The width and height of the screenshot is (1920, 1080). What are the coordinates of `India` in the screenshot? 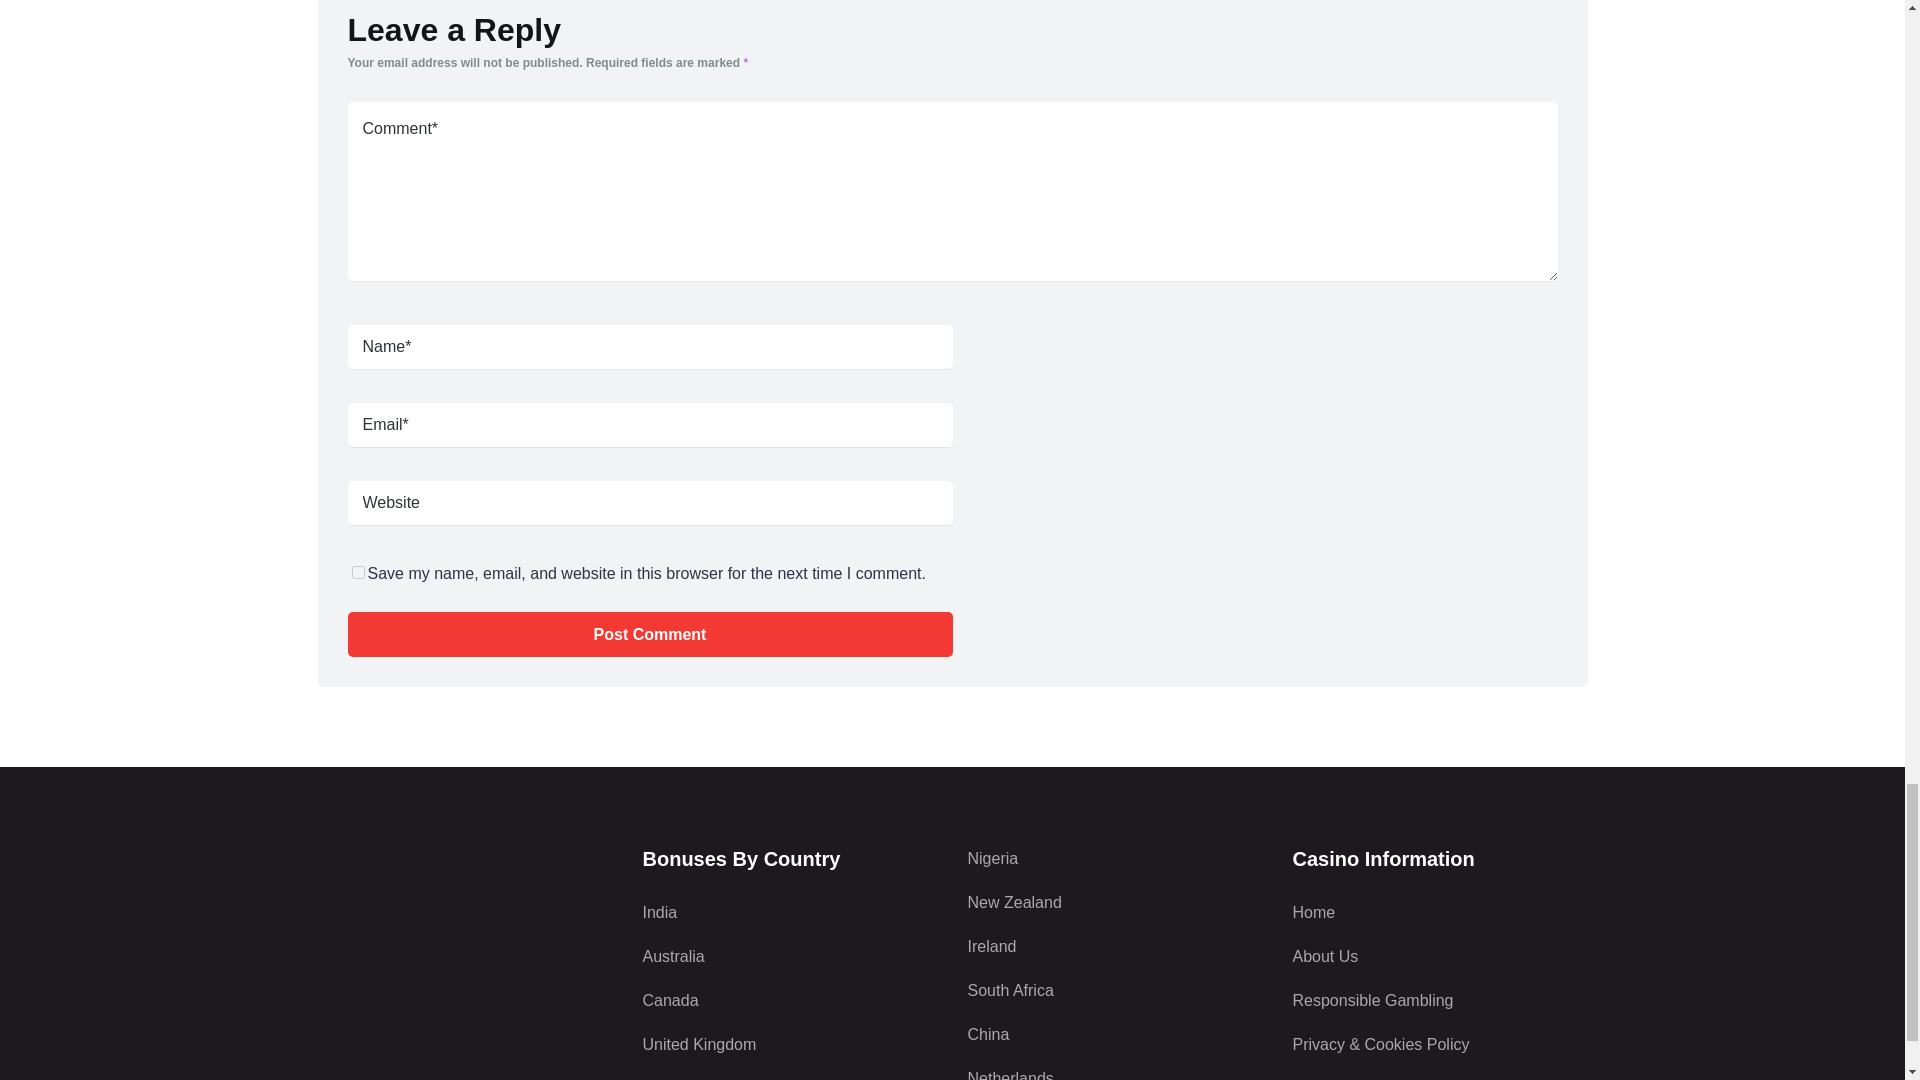 It's located at (788, 912).